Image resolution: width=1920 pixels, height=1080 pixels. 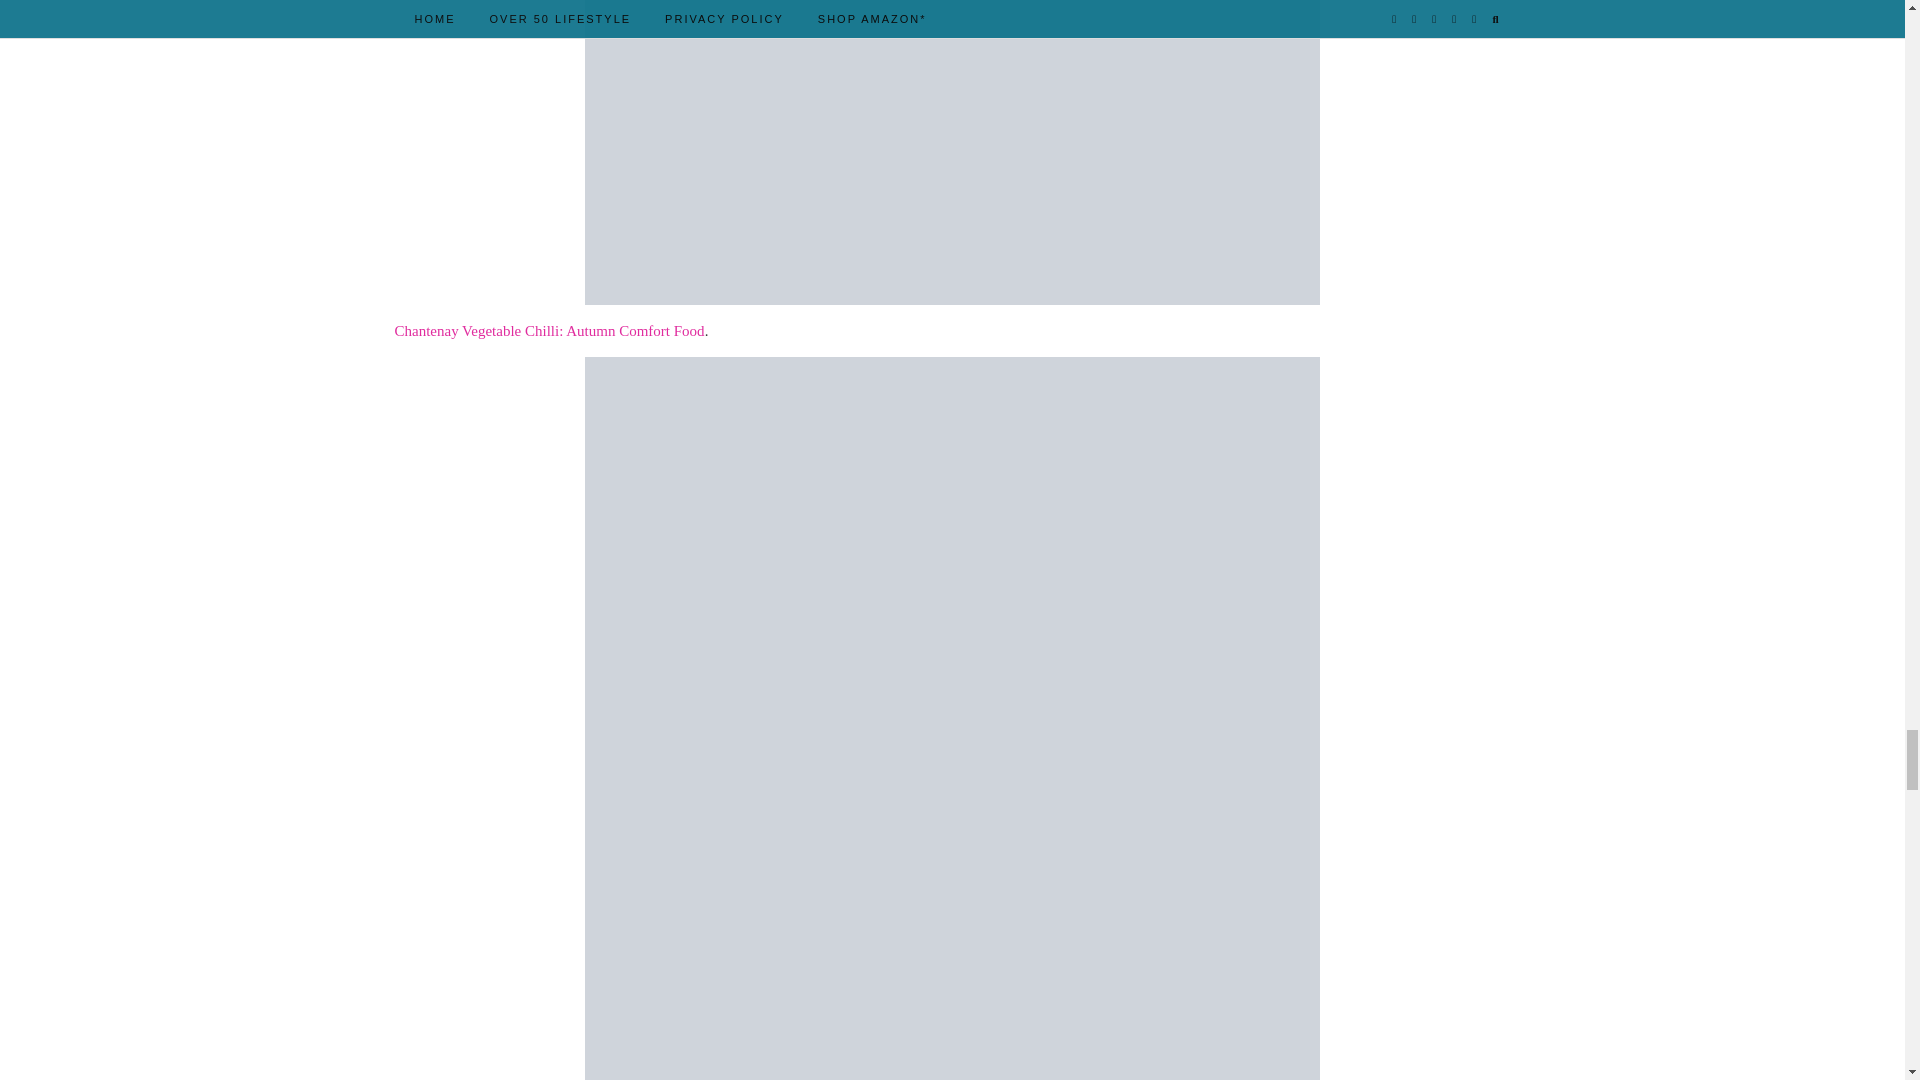 What do you see at coordinates (548, 330) in the screenshot?
I see `Chantenay Vegetable Chilli: Autumn Comfort Food` at bounding box center [548, 330].